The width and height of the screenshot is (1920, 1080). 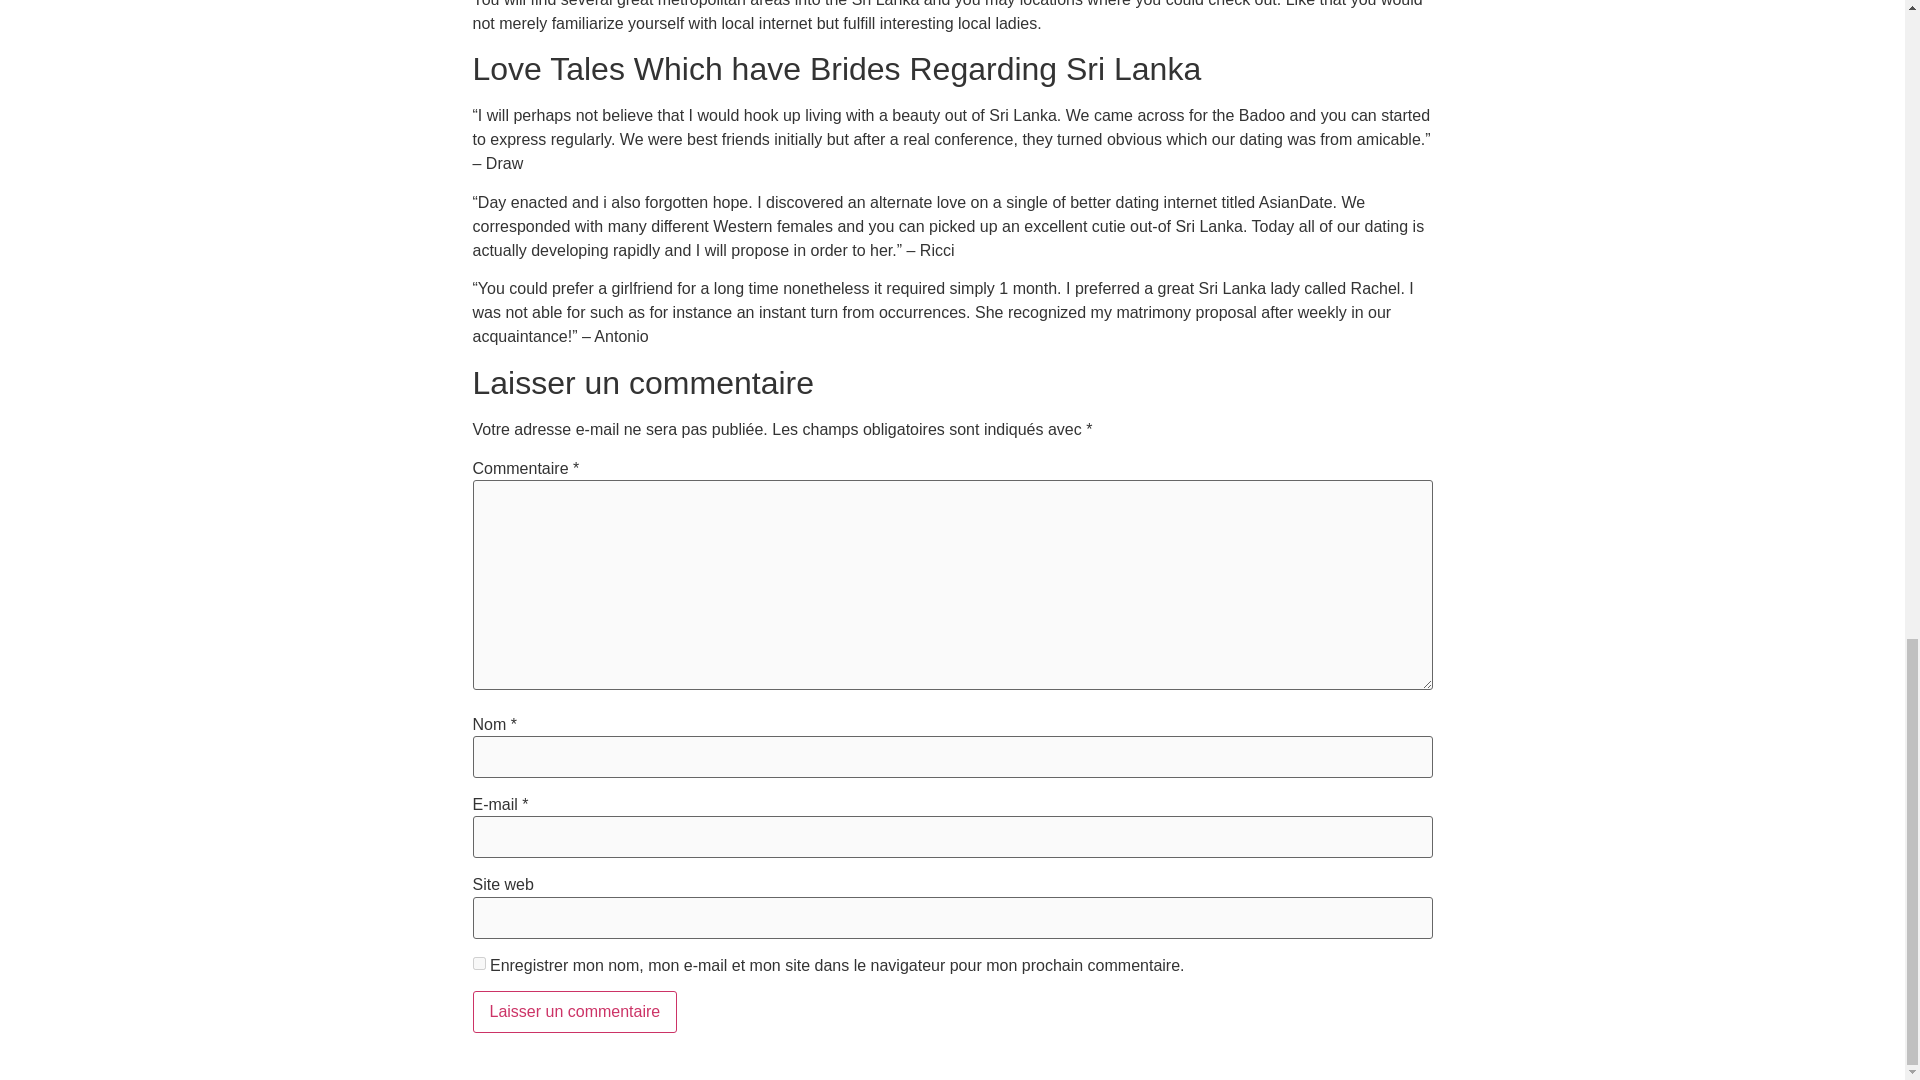 What do you see at coordinates (478, 962) in the screenshot?
I see `yes` at bounding box center [478, 962].